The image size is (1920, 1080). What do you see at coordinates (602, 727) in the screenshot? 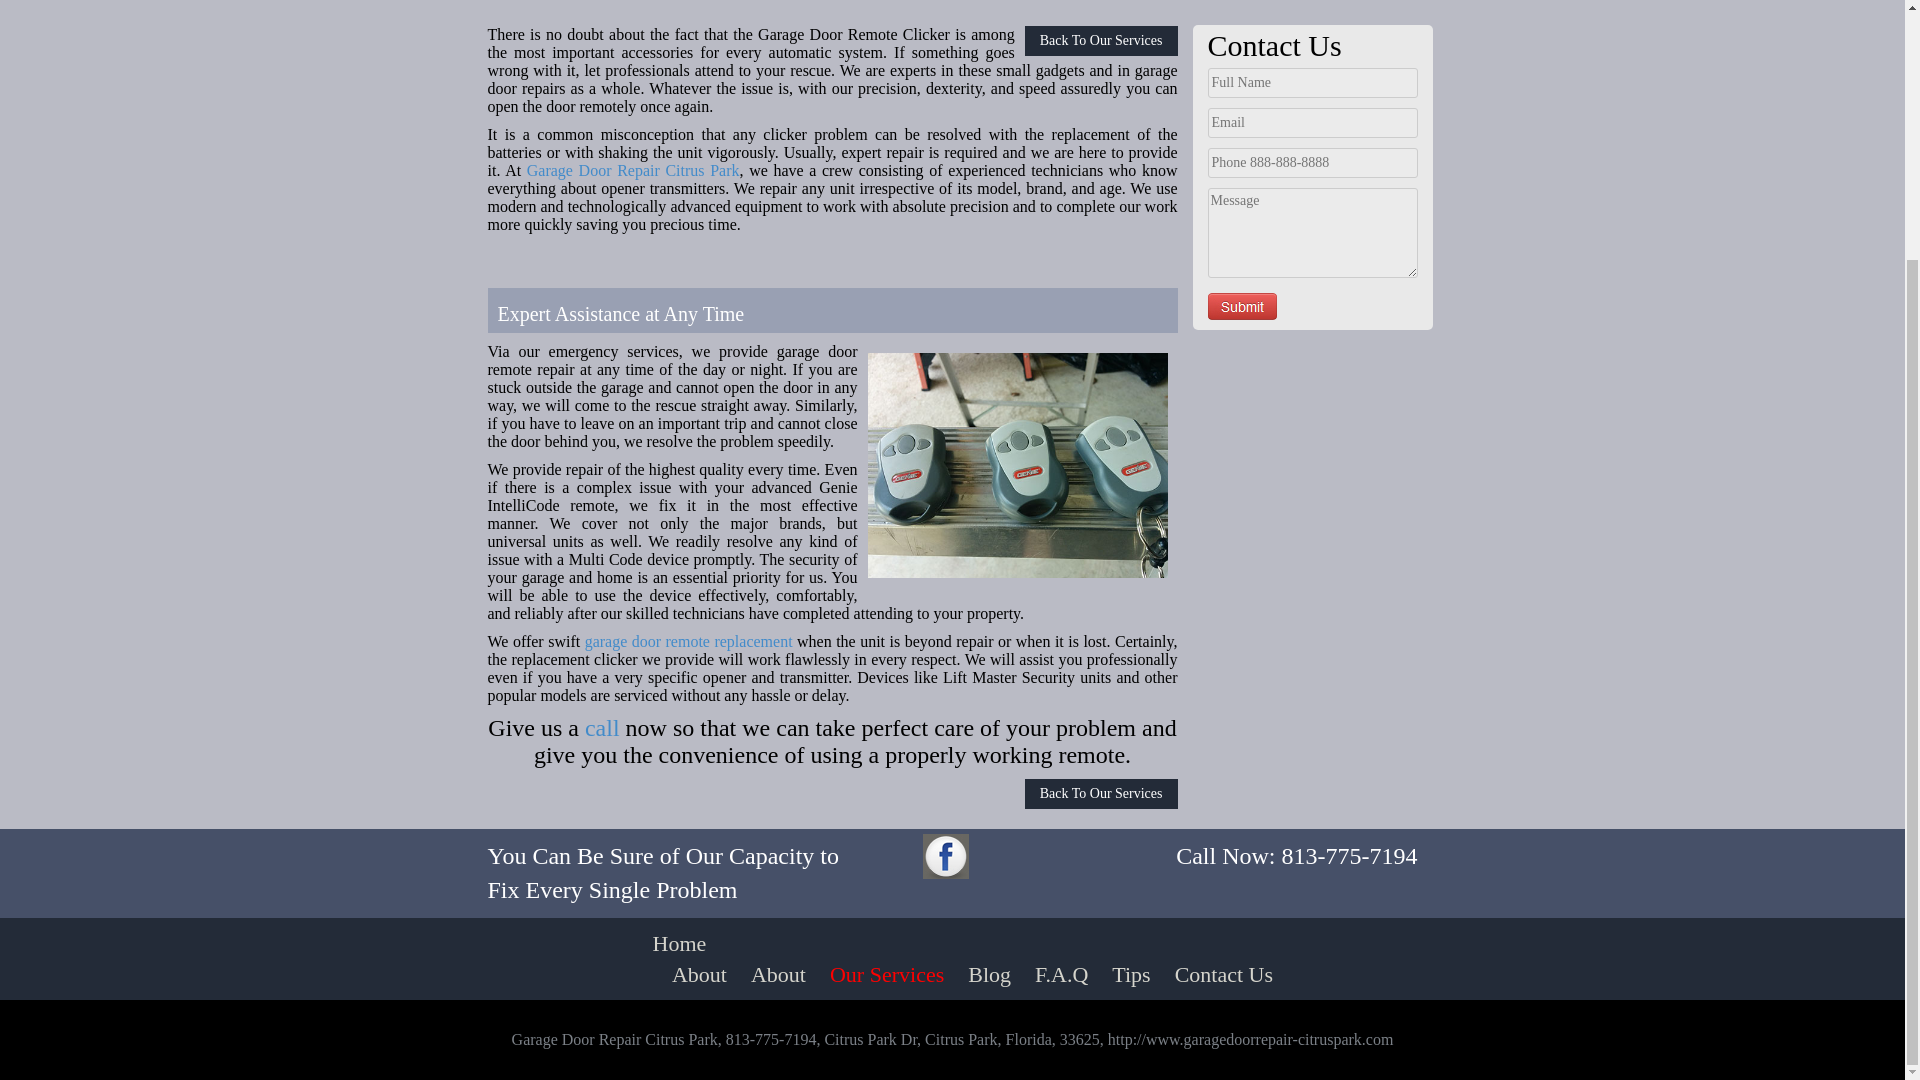
I see `call` at bounding box center [602, 727].